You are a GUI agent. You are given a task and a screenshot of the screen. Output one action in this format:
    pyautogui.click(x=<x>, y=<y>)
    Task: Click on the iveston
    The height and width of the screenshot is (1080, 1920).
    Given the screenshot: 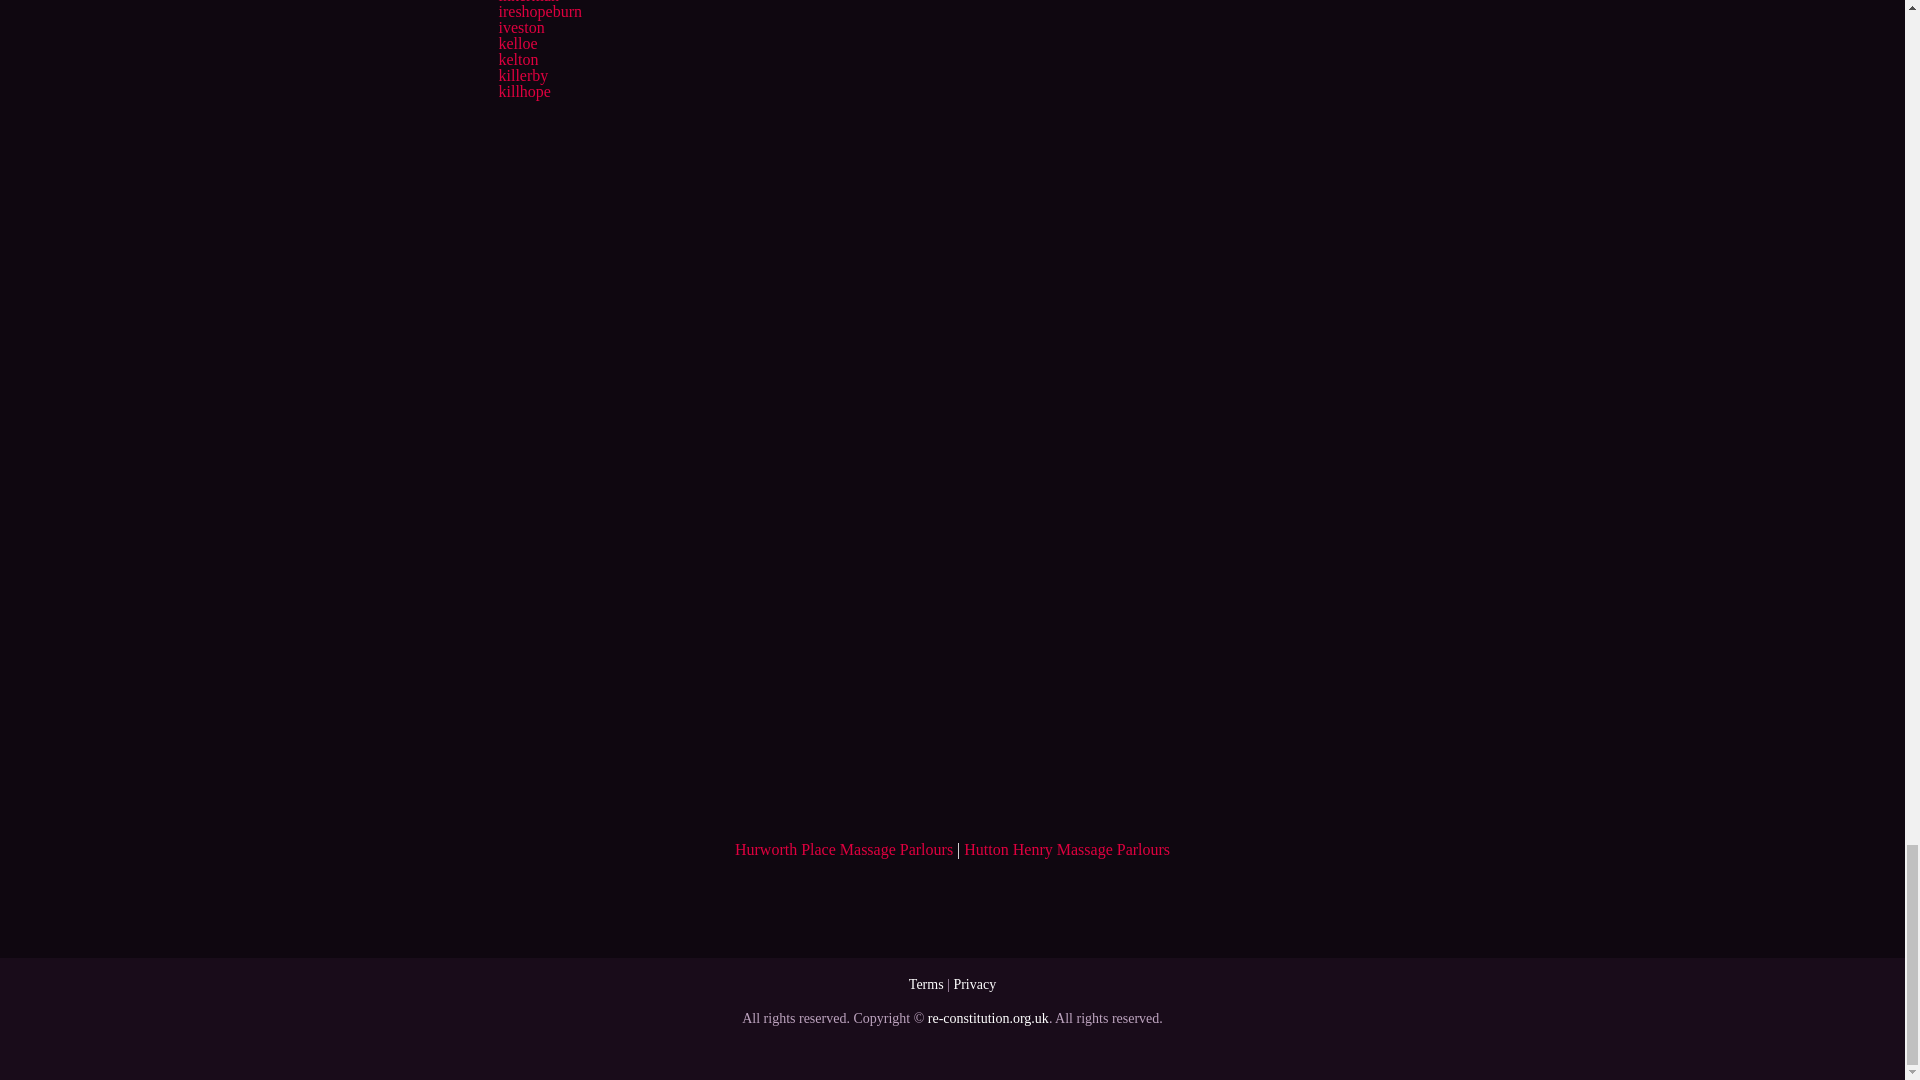 What is the action you would take?
    pyautogui.click(x=520, y=27)
    